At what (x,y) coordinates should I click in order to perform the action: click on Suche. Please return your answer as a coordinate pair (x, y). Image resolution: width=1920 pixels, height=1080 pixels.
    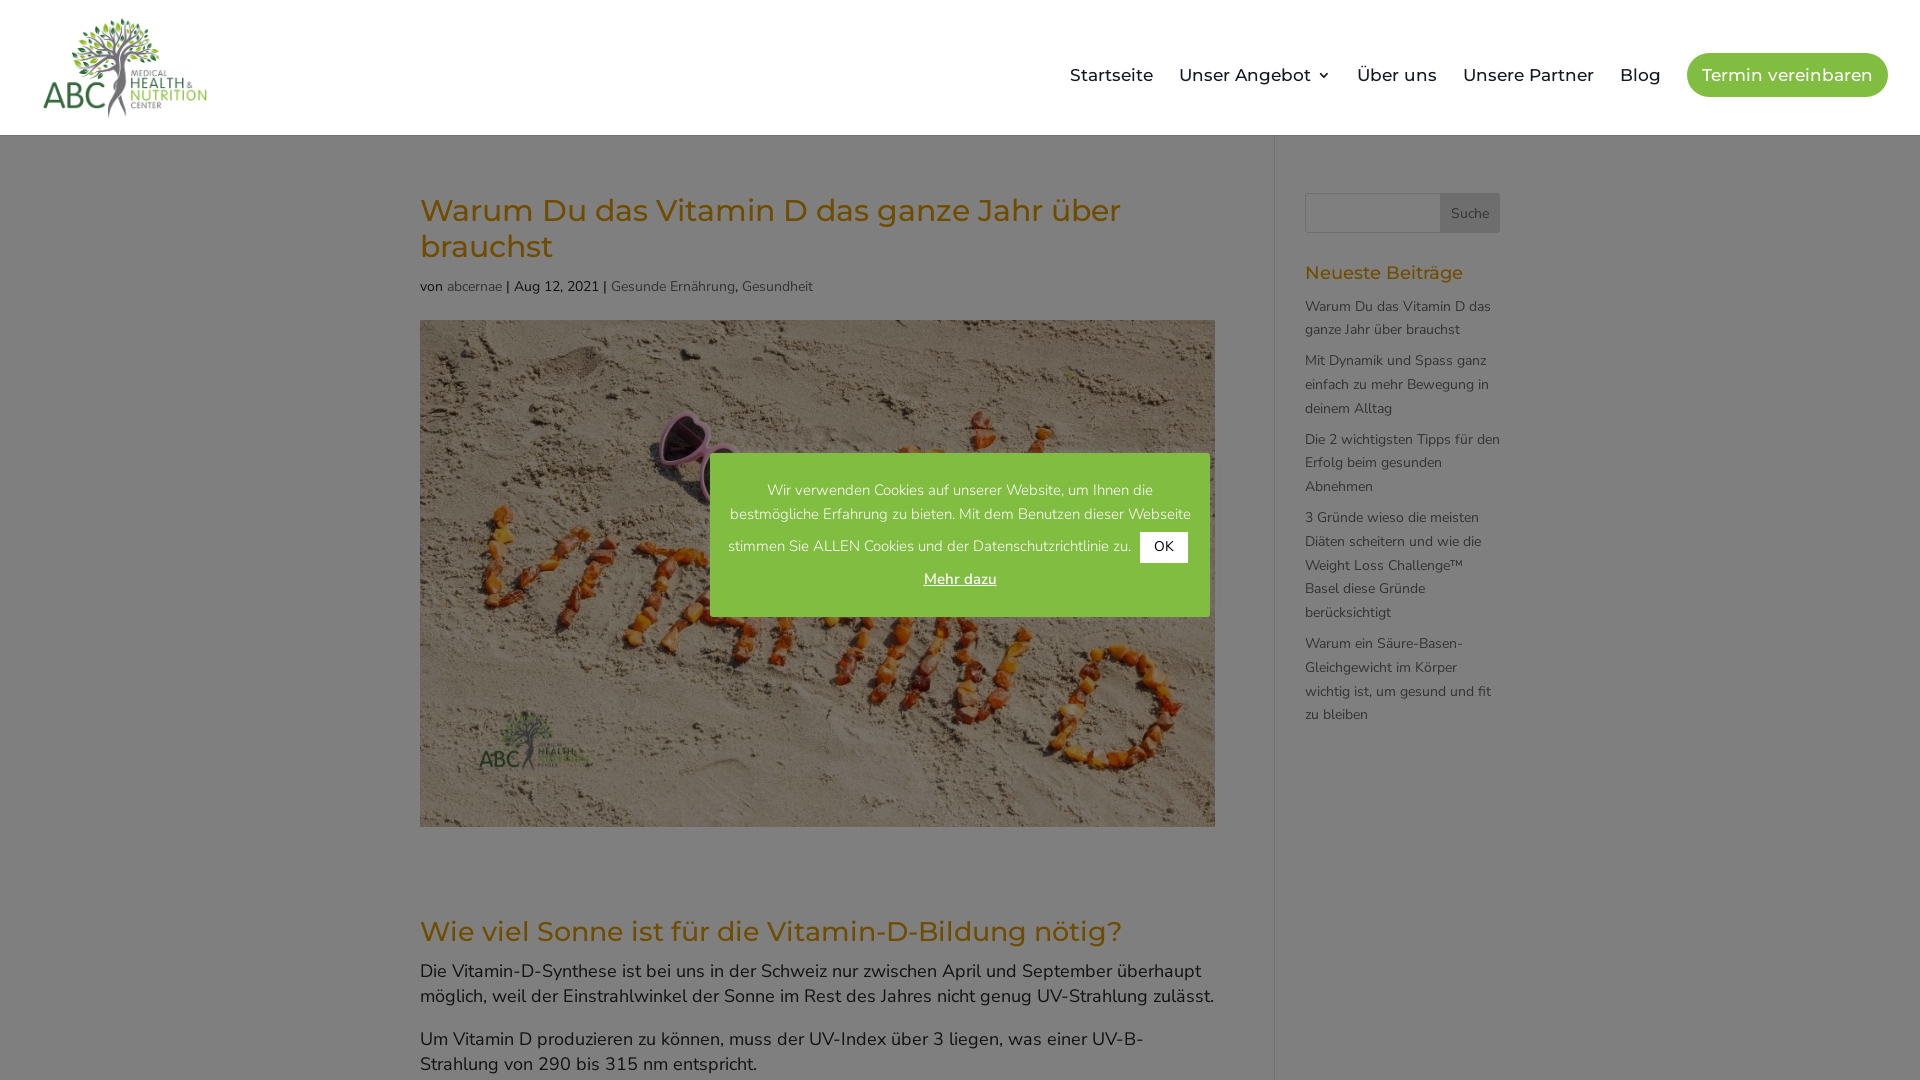
    Looking at the image, I should click on (1470, 213).